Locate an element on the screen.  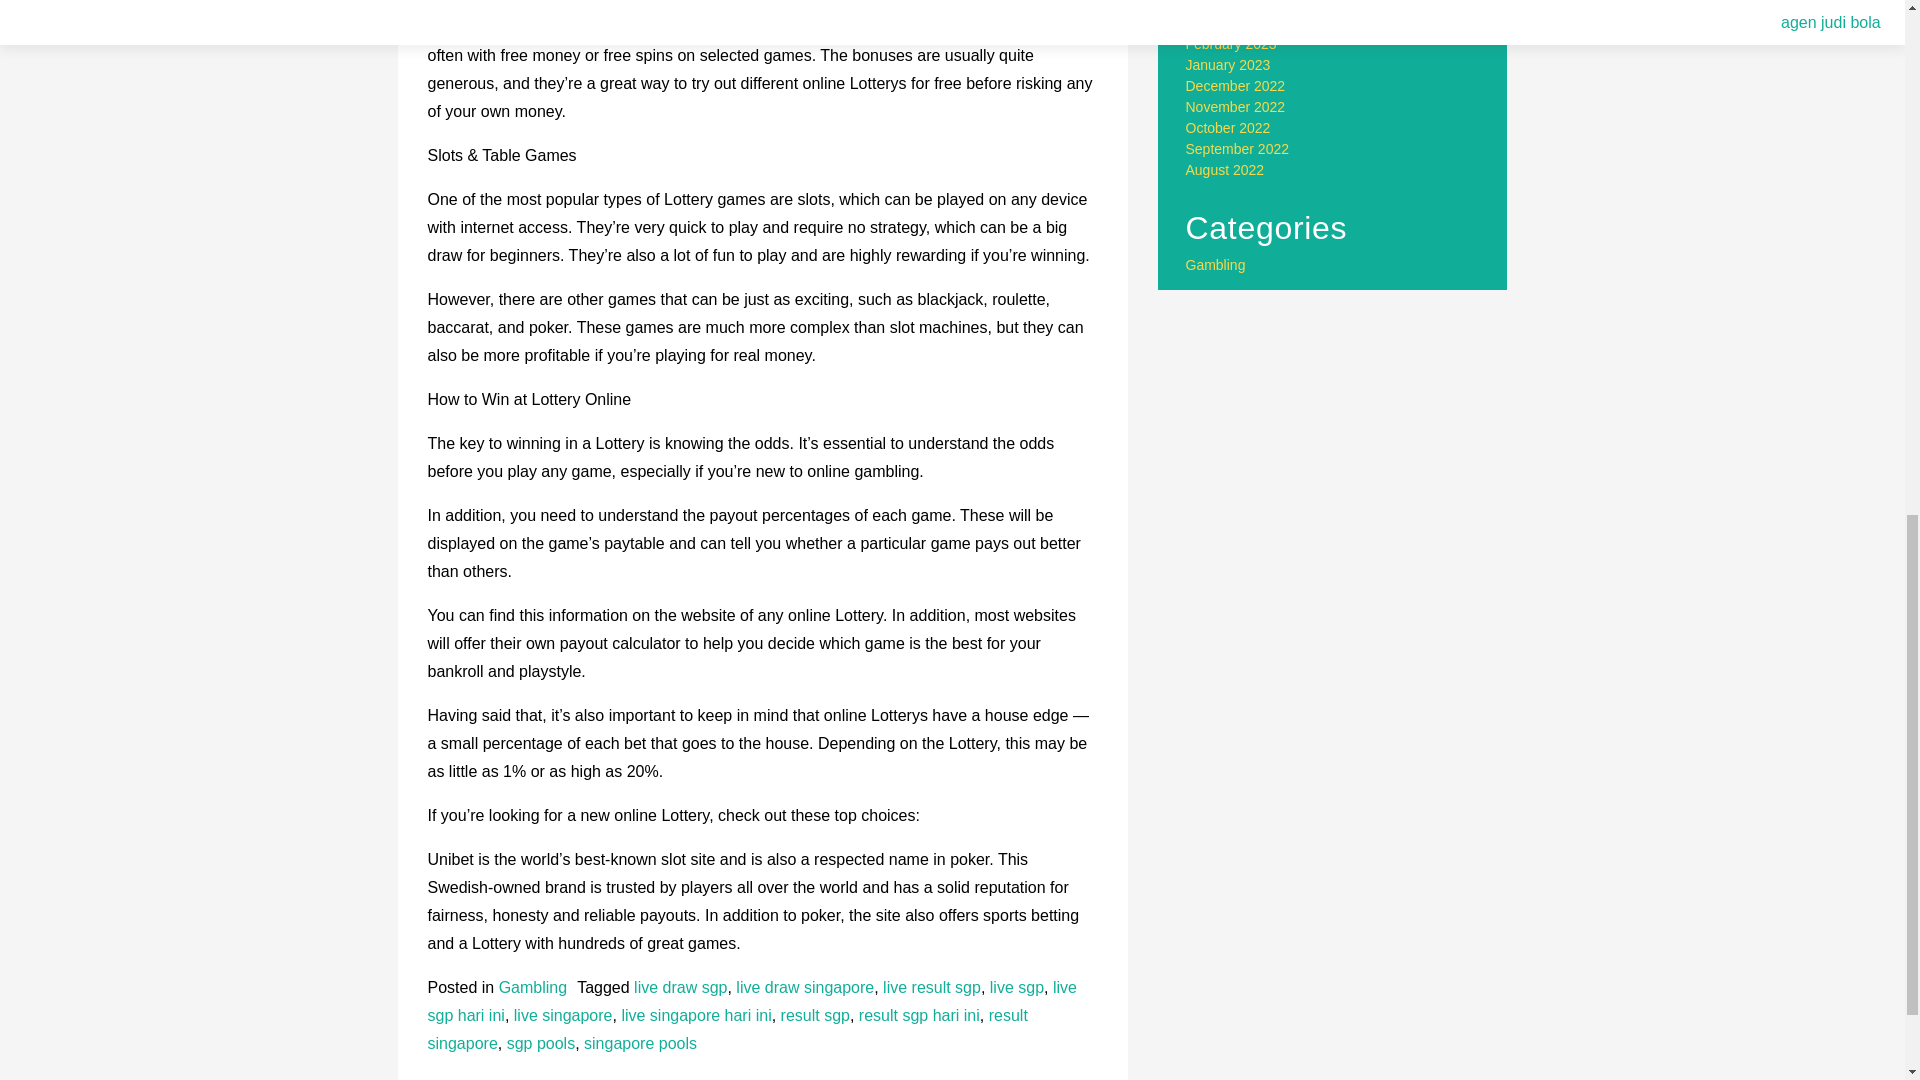
singapore pools is located at coordinates (640, 1042).